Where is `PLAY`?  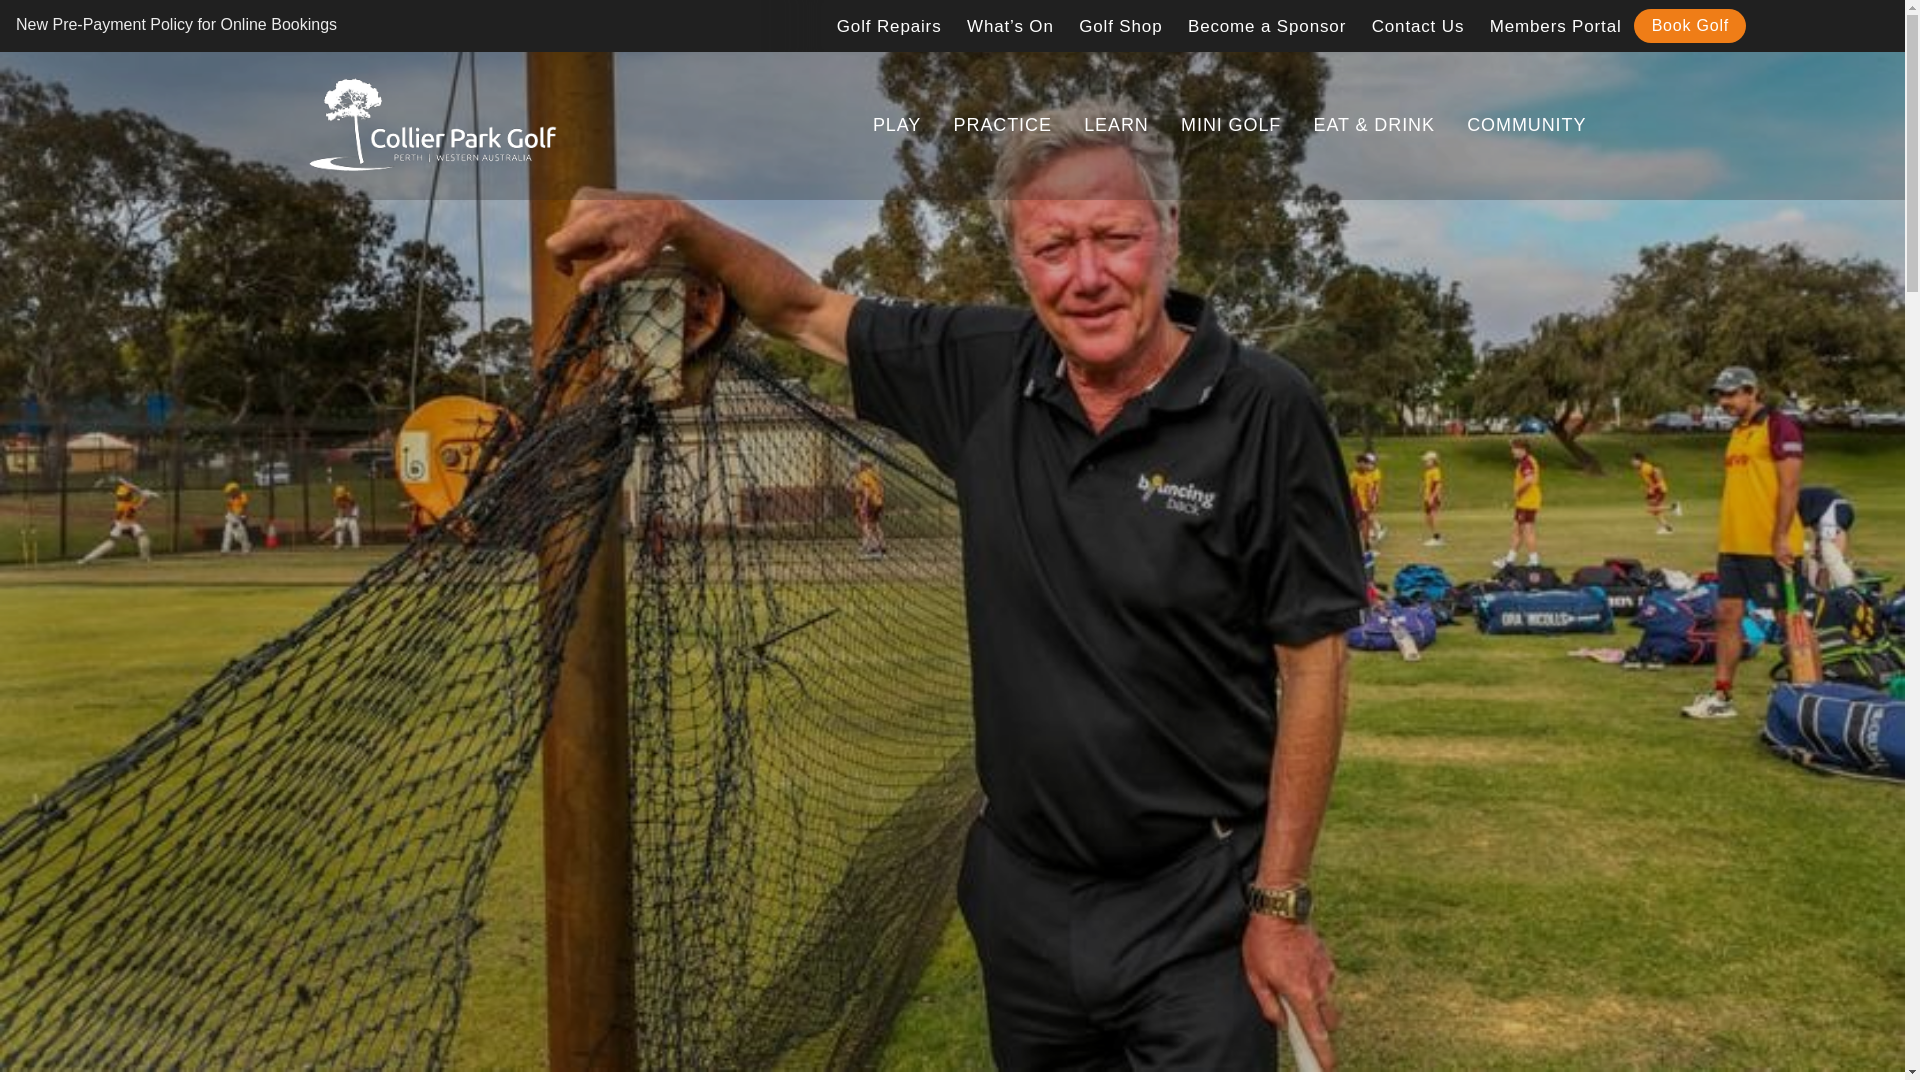
PLAY is located at coordinates (897, 126).